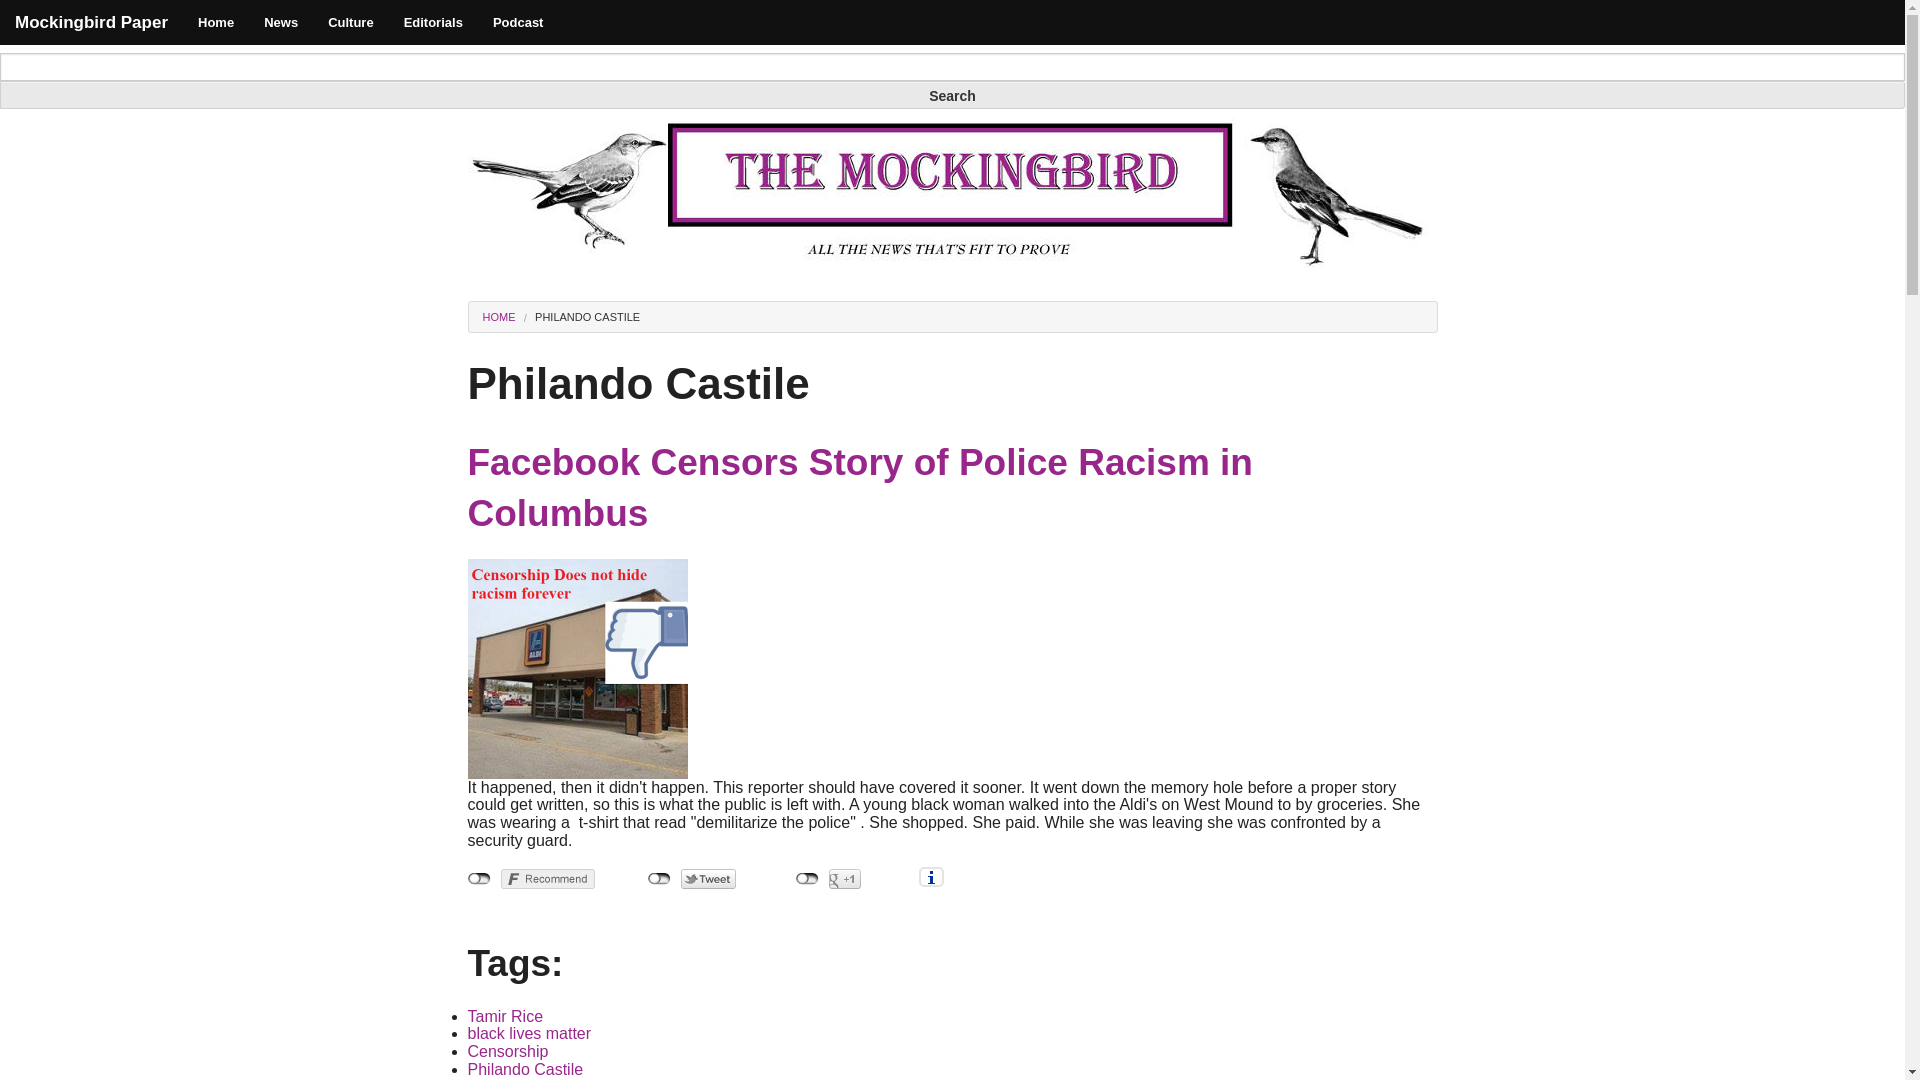 This screenshot has width=1920, height=1080. I want to click on Home, so click(216, 22).